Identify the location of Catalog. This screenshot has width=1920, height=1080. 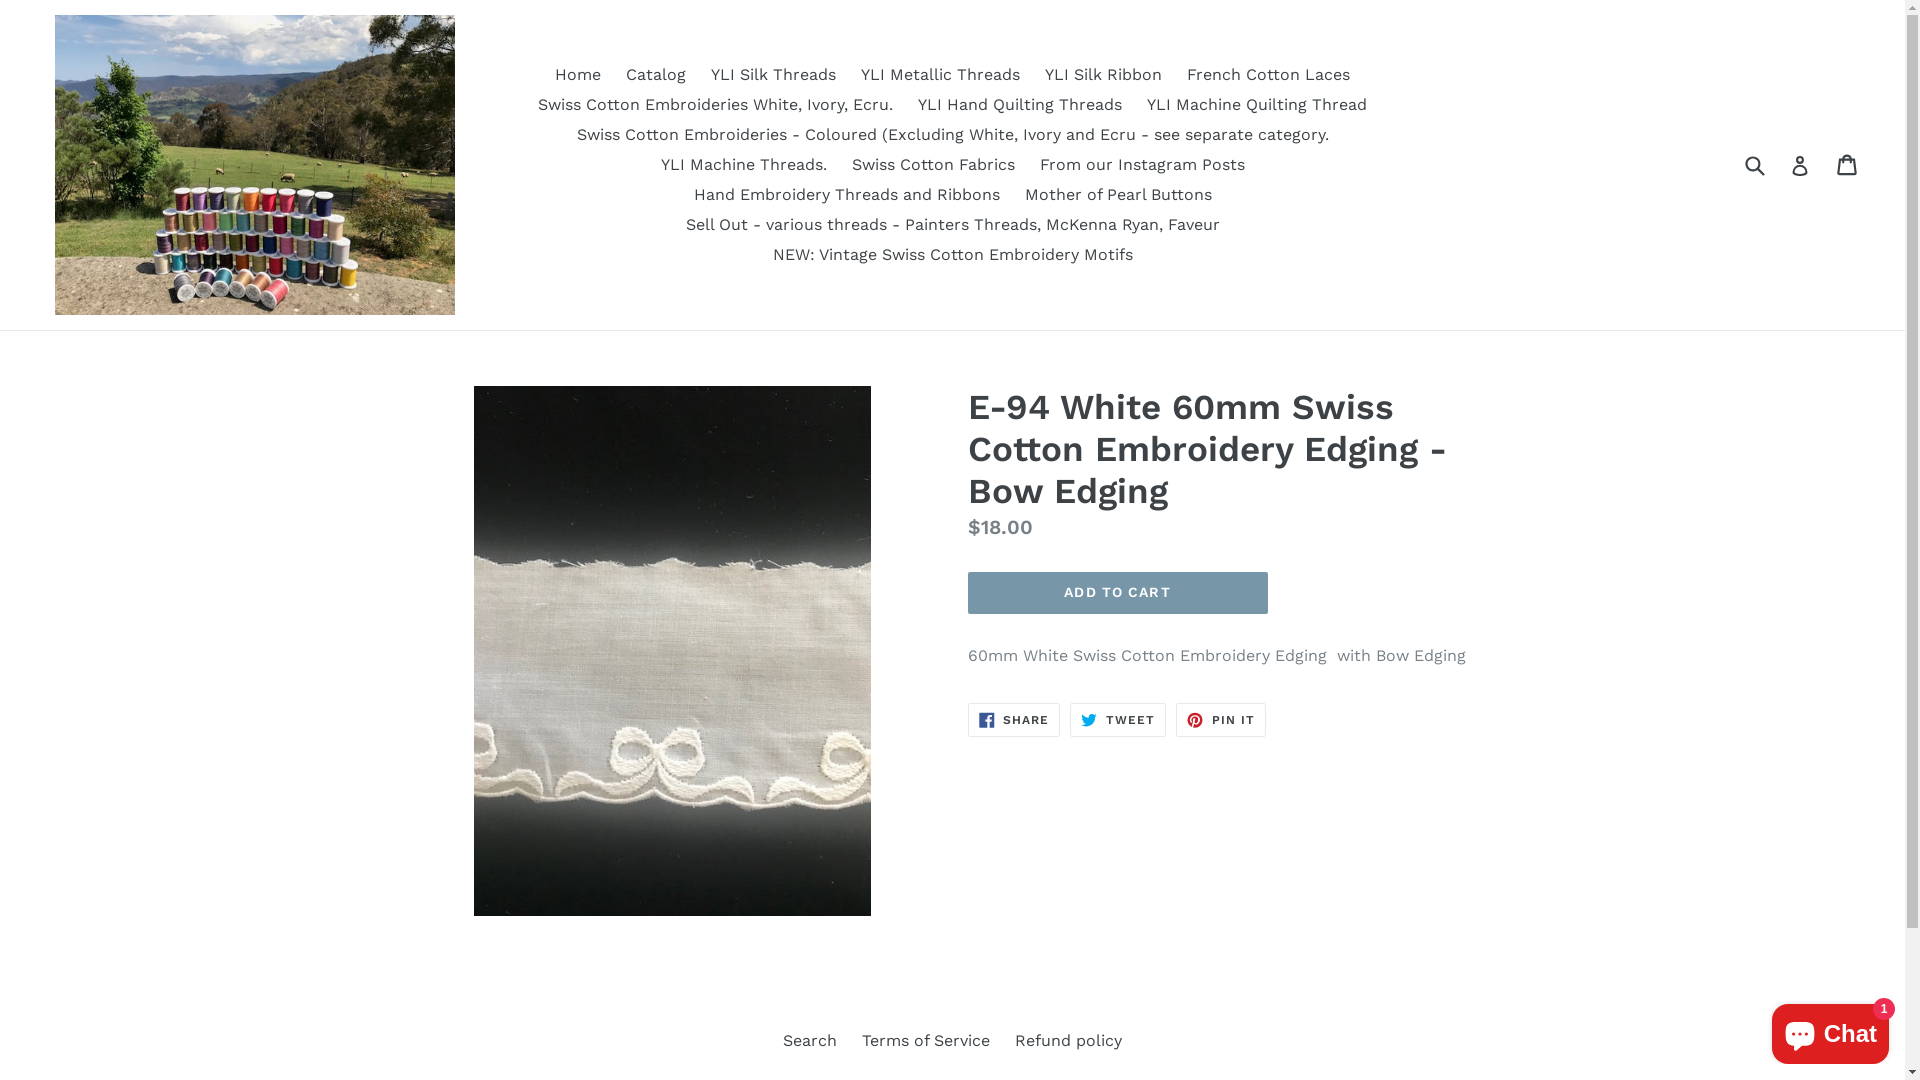
(656, 75).